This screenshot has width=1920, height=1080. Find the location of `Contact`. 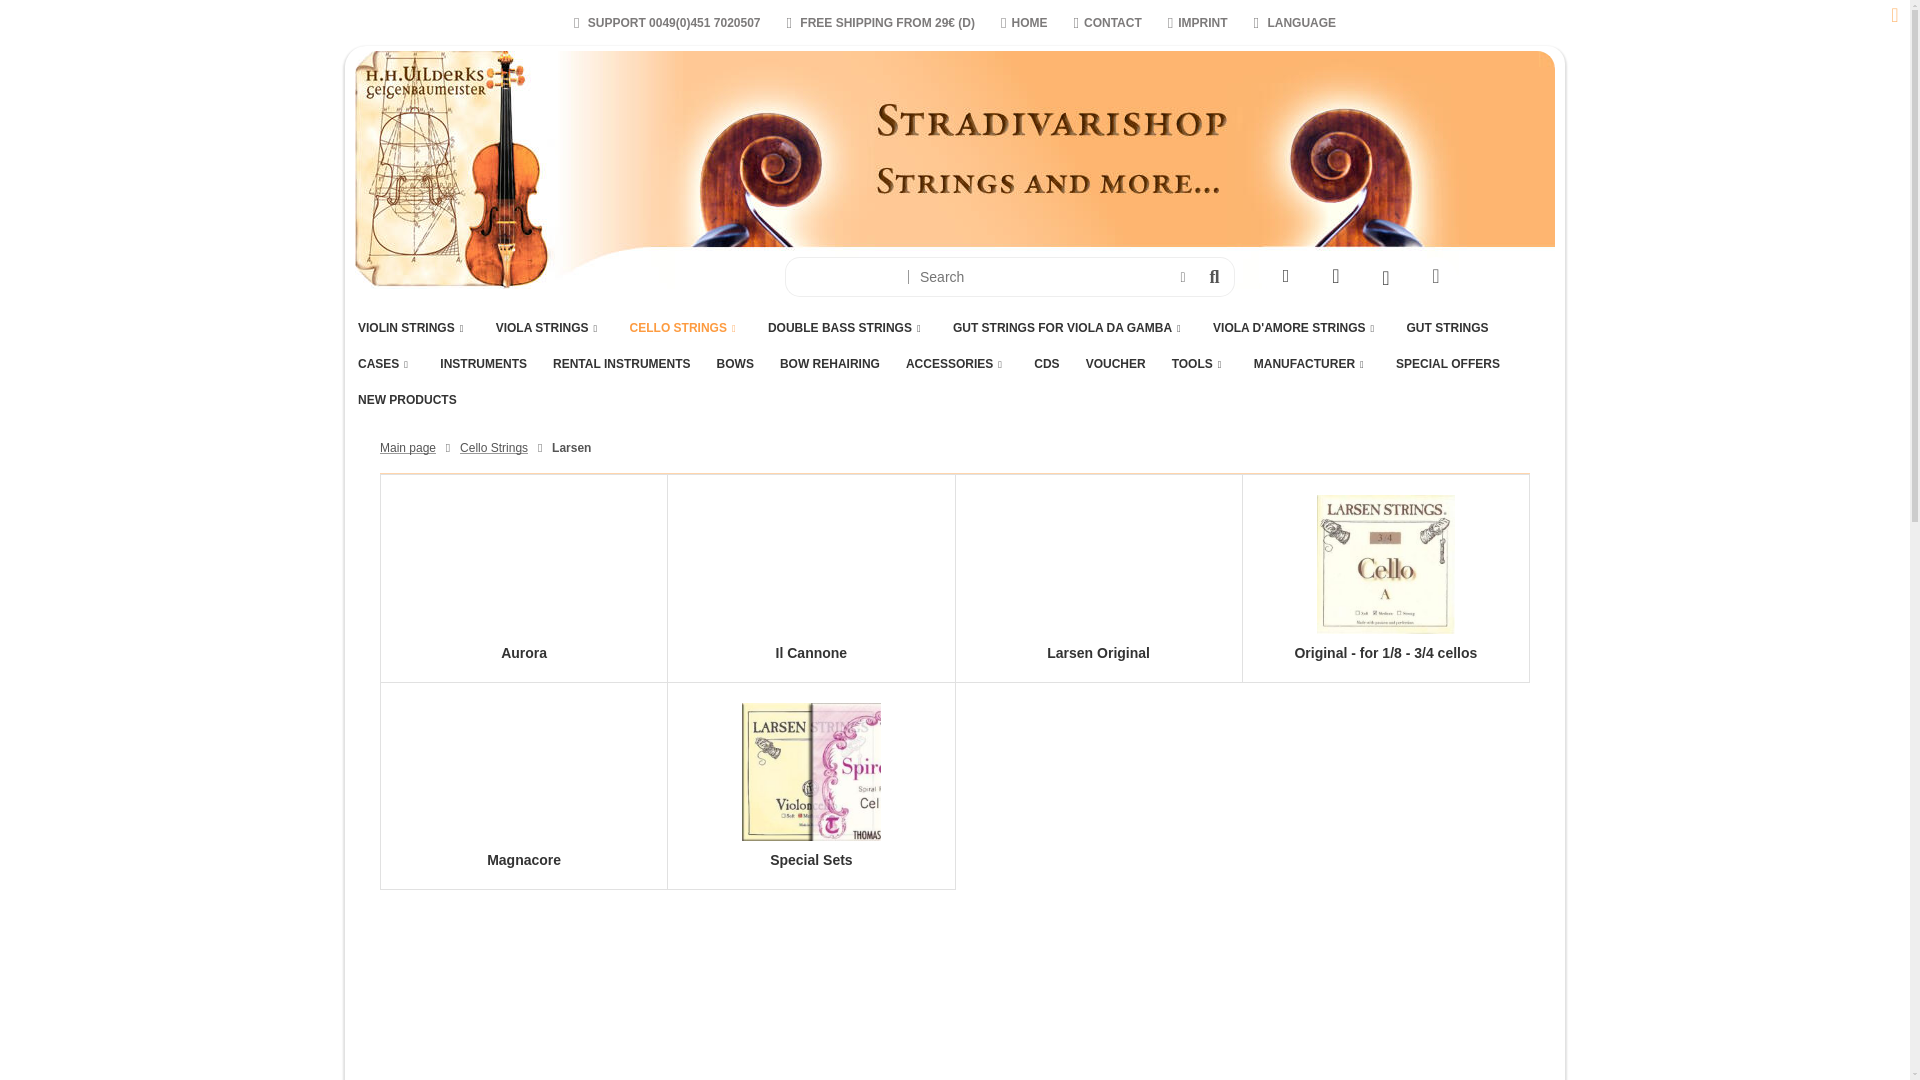

Contact is located at coordinates (1108, 22).